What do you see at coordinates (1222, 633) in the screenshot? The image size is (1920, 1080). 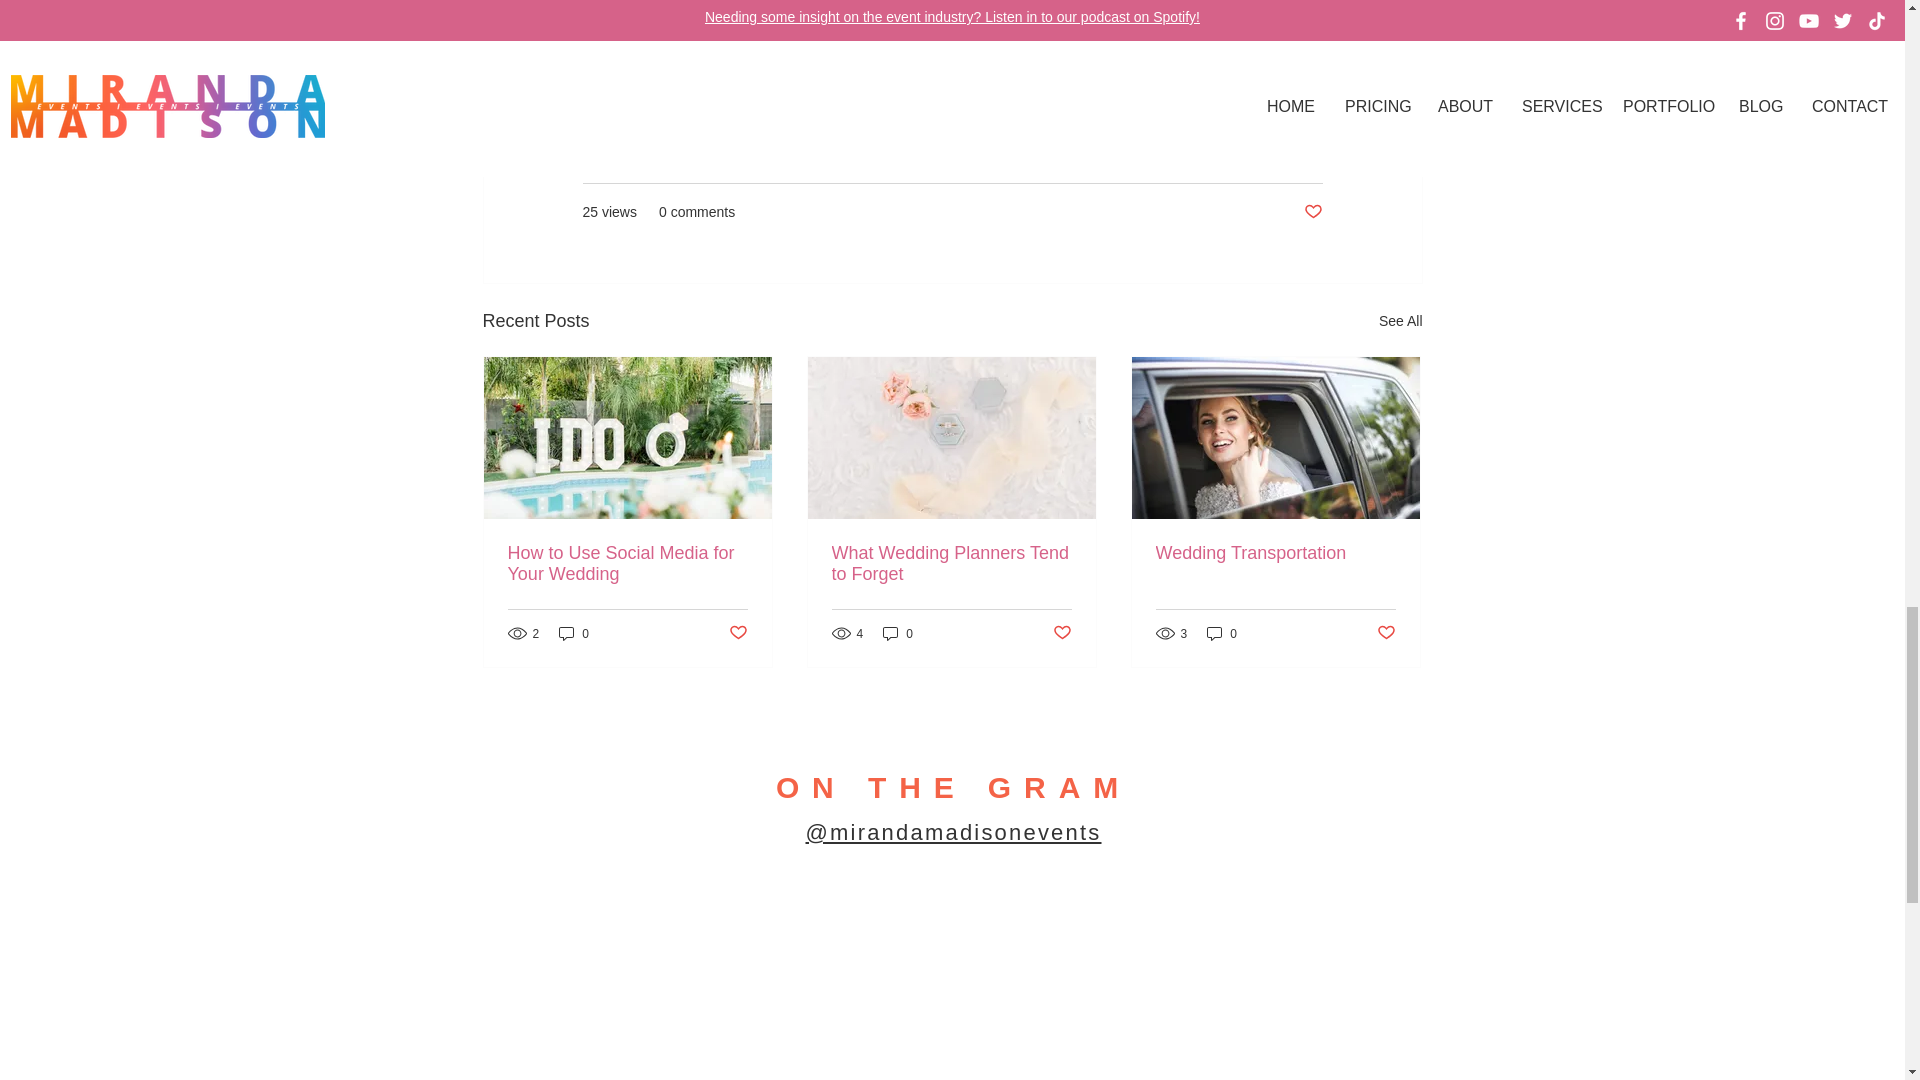 I see `0` at bounding box center [1222, 633].